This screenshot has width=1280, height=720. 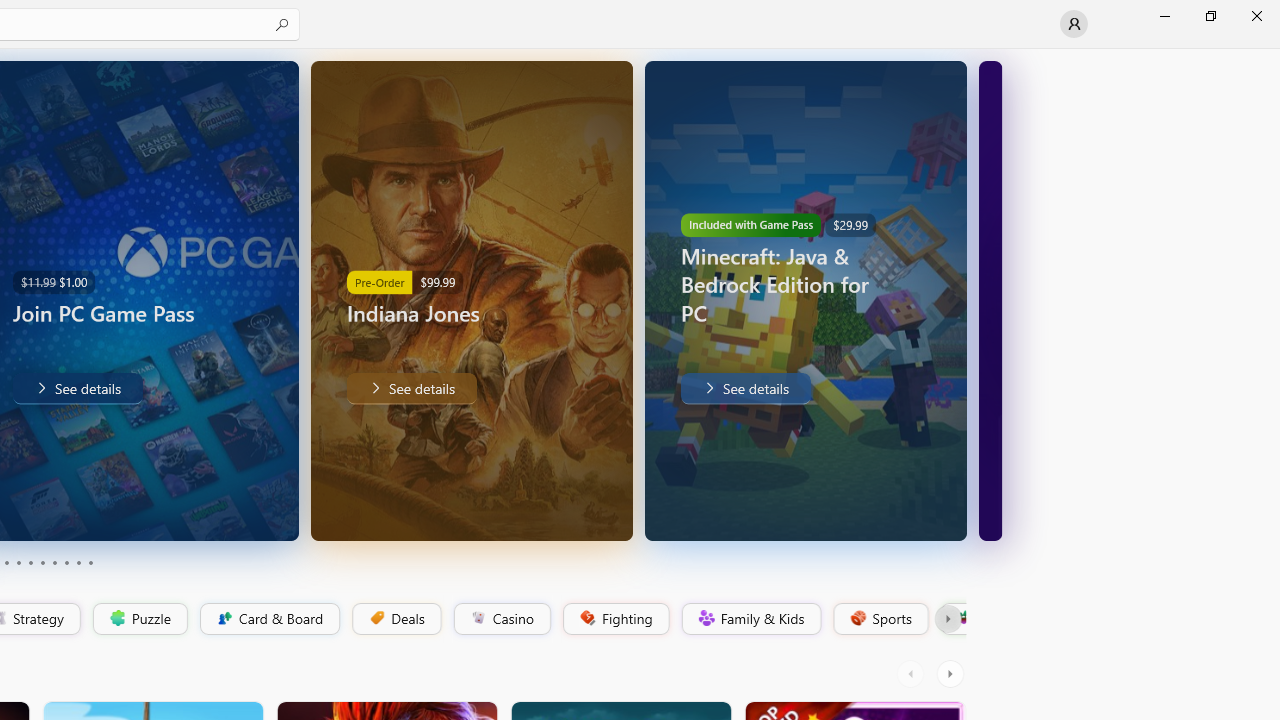 I want to click on Page 4, so click(x=18, y=562).